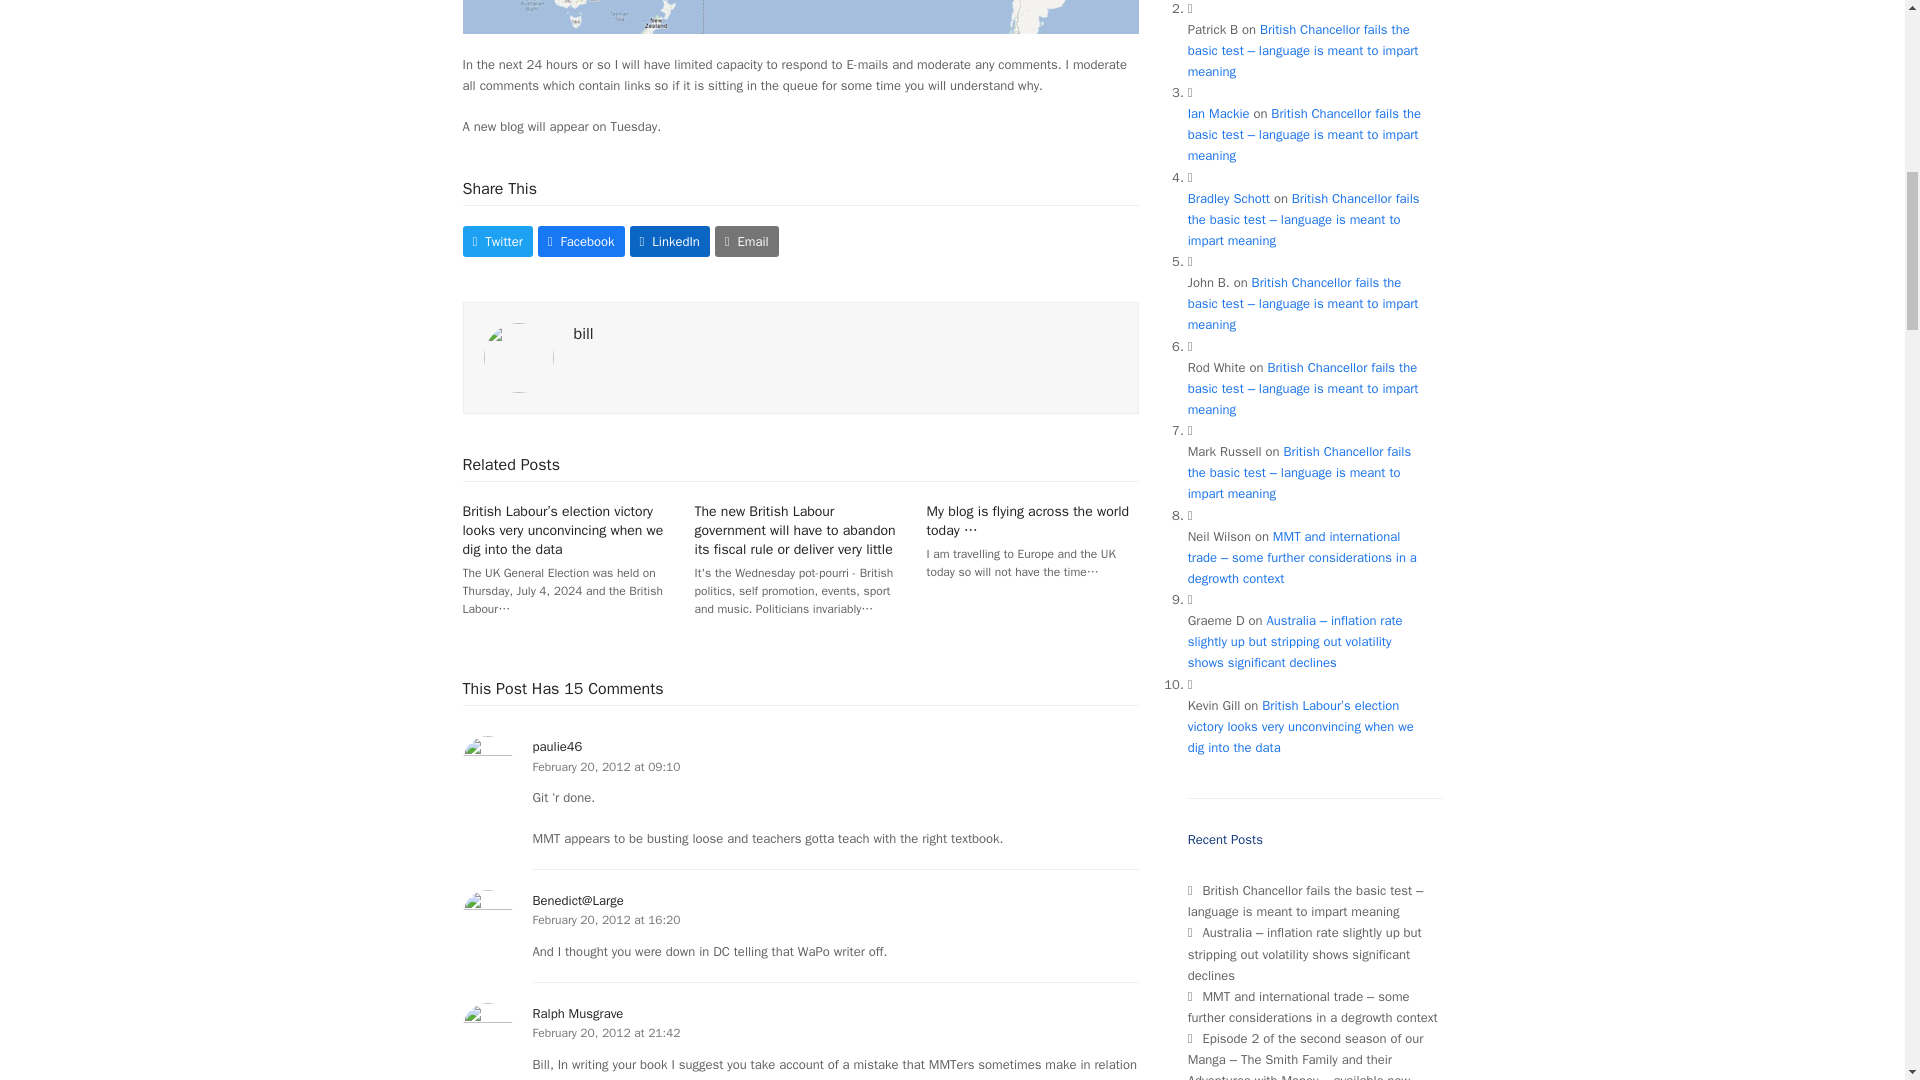 This screenshot has width=1920, height=1080. I want to click on February 20, 2012 at 09:10, so click(605, 767).